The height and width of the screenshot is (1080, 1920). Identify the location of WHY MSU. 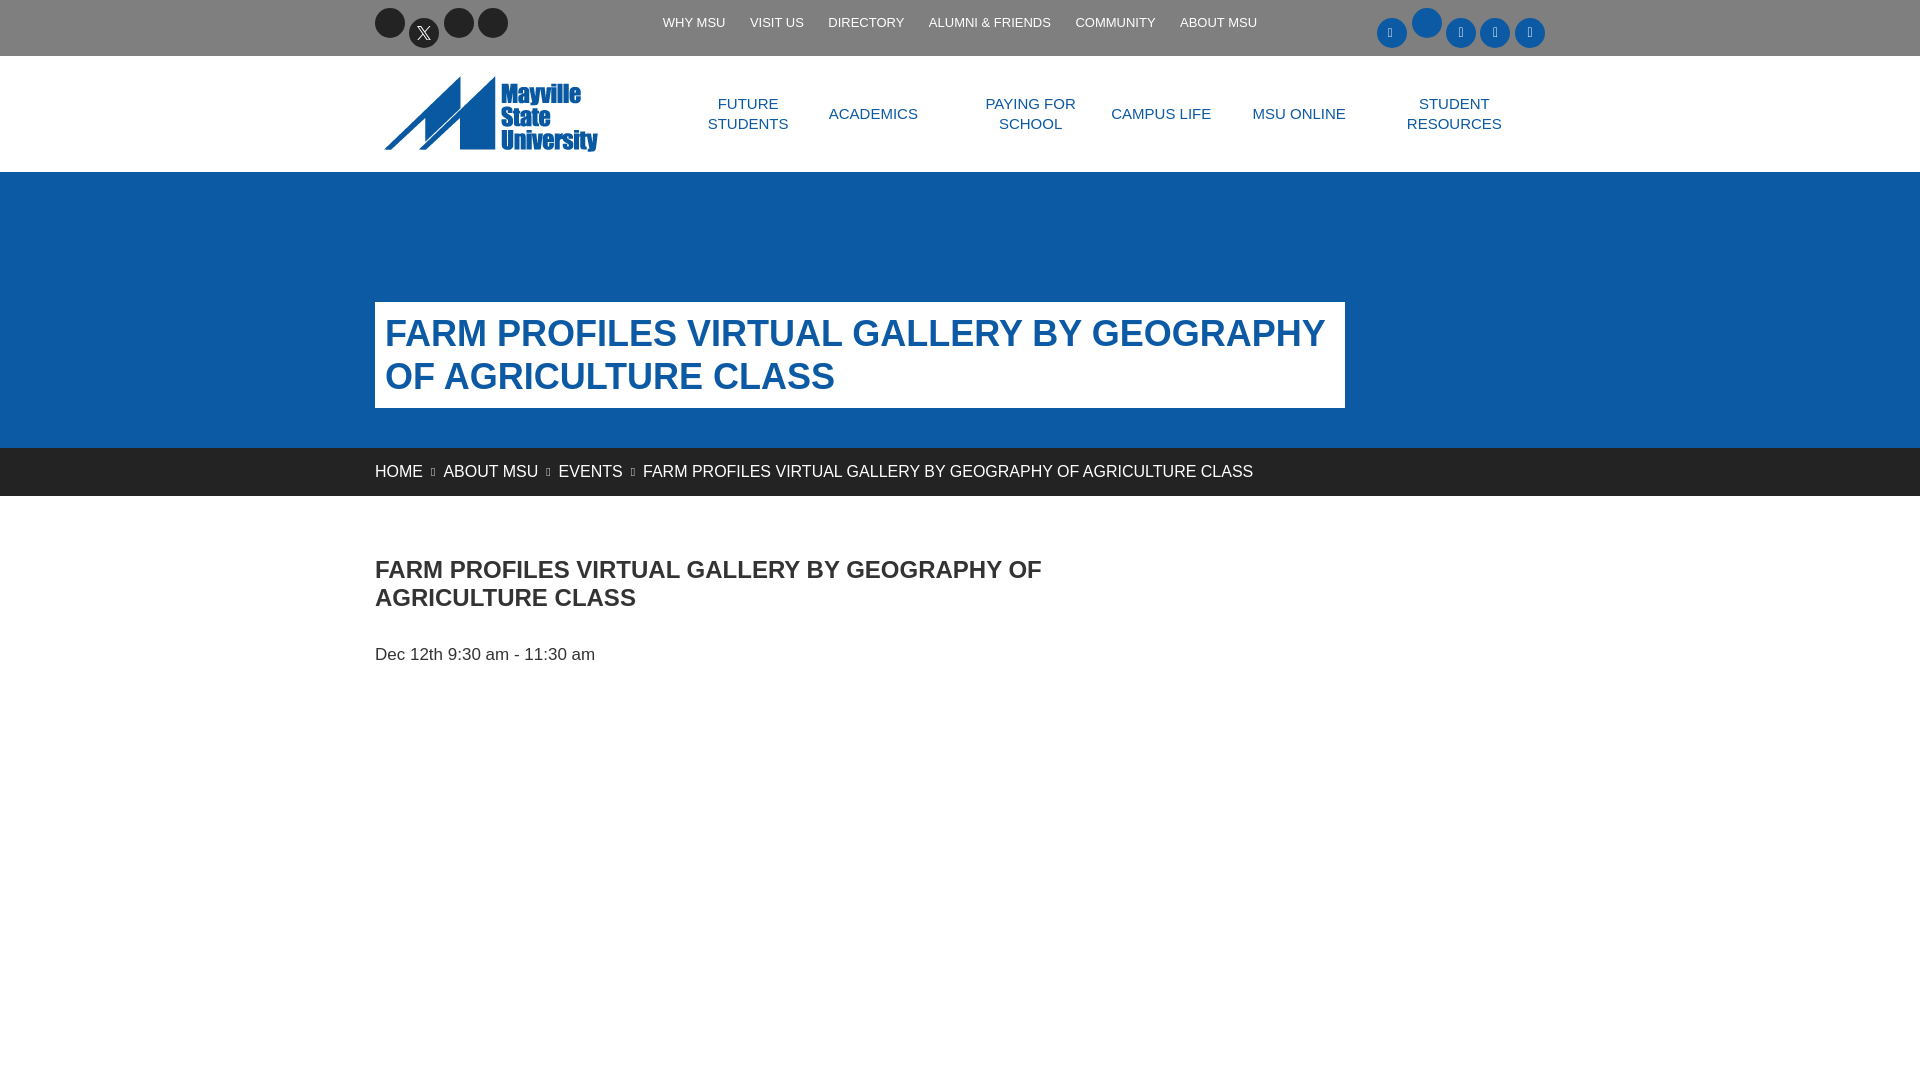
(694, 22).